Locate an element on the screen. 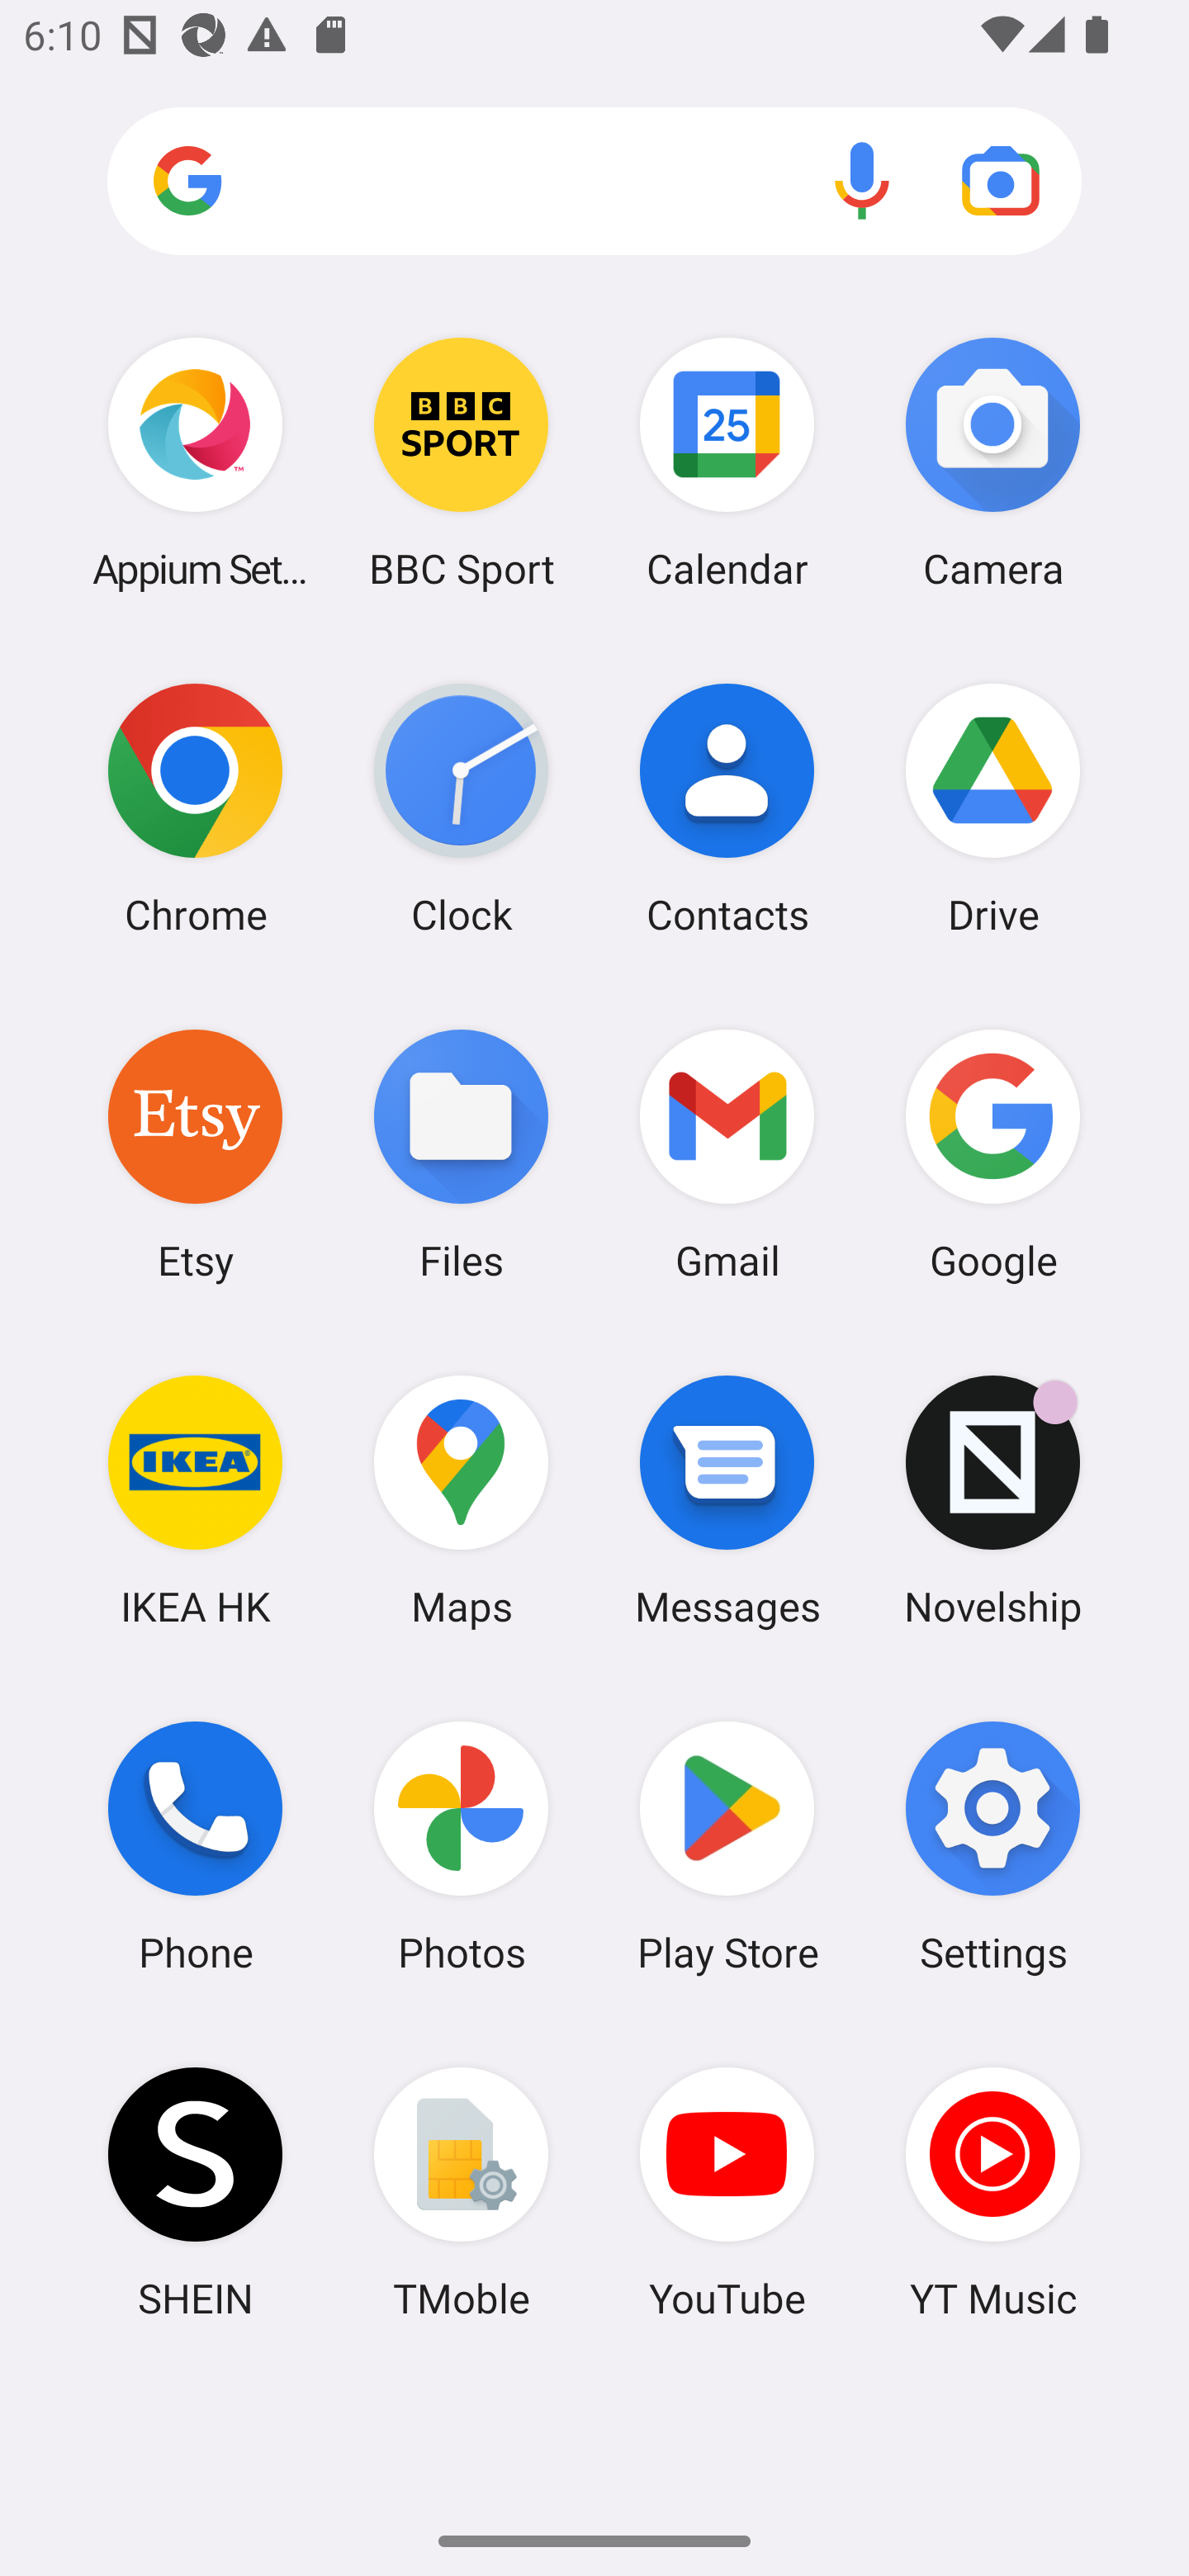  Gmail is located at coordinates (727, 1153).